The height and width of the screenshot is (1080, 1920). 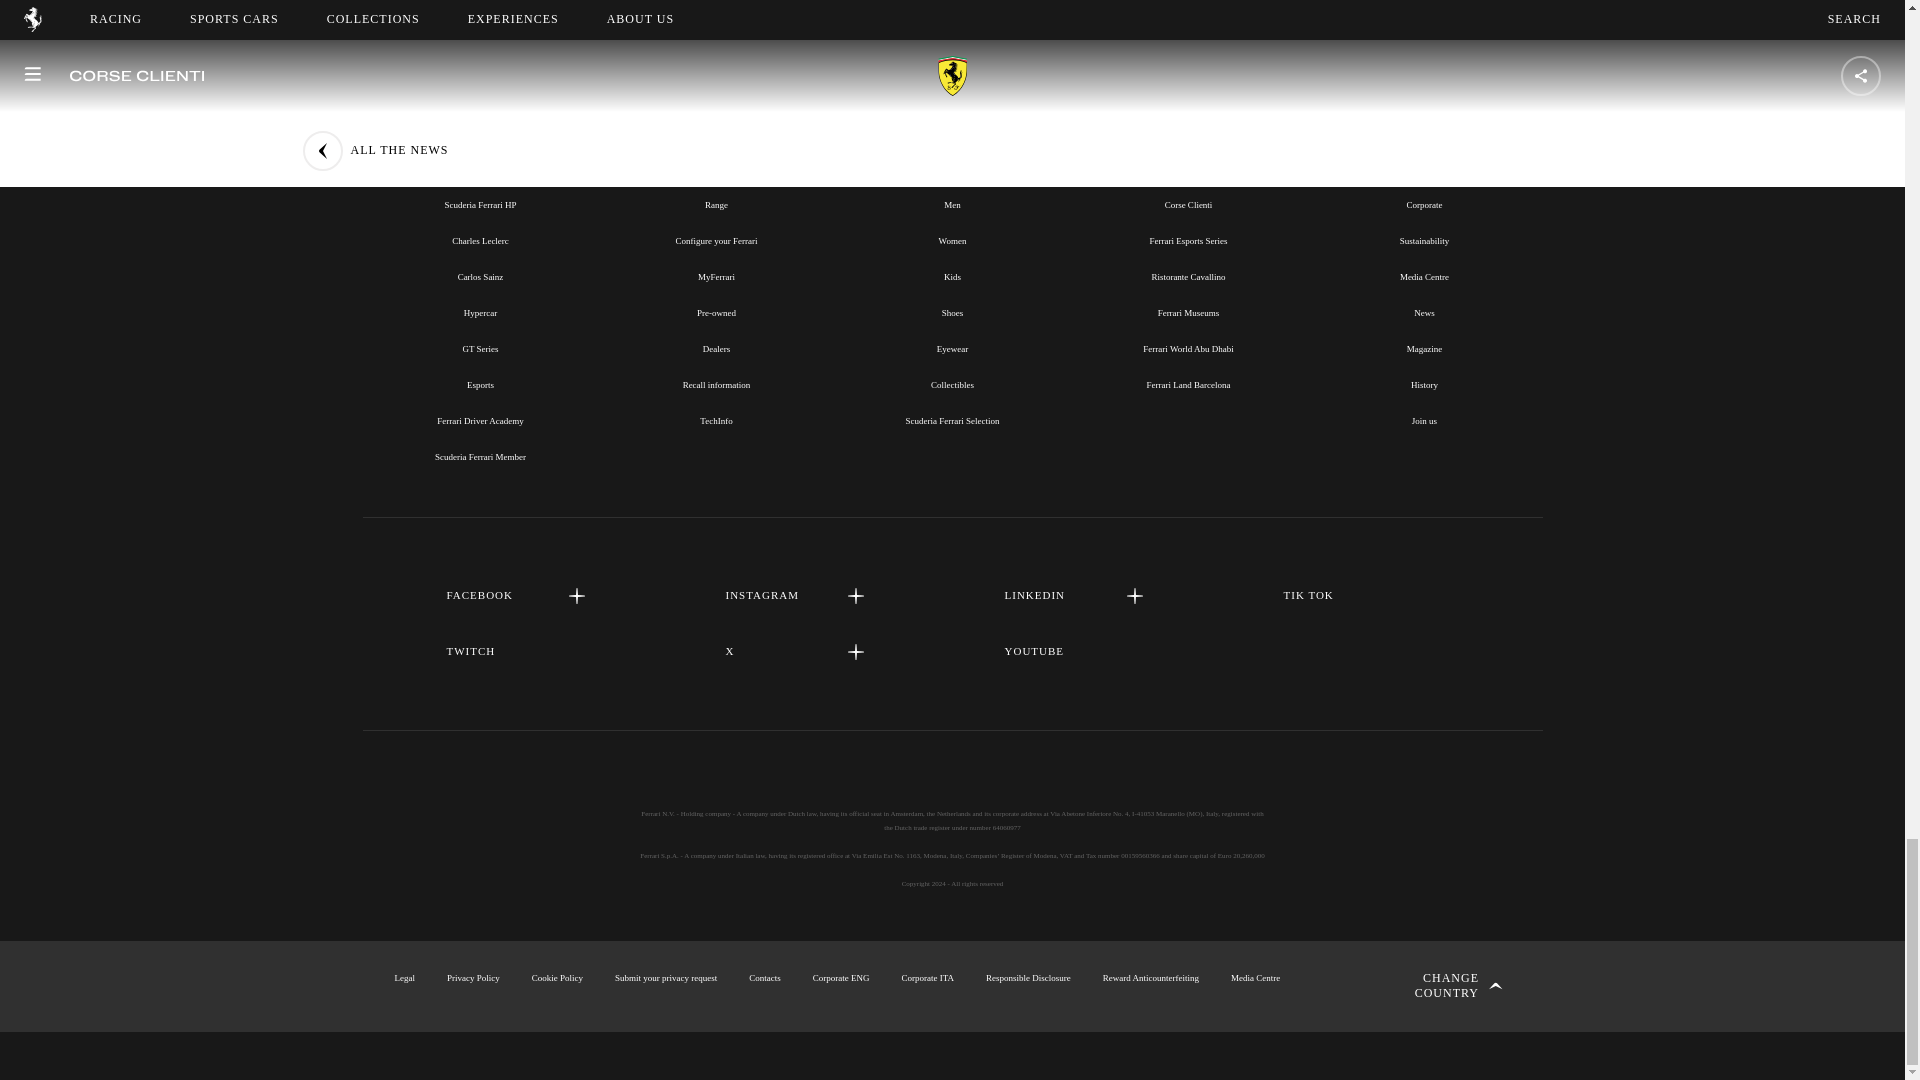 What do you see at coordinates (480, 420) in the screenshot?
I see `Ferrari Driver Academy` at bounding box center [480, 420].